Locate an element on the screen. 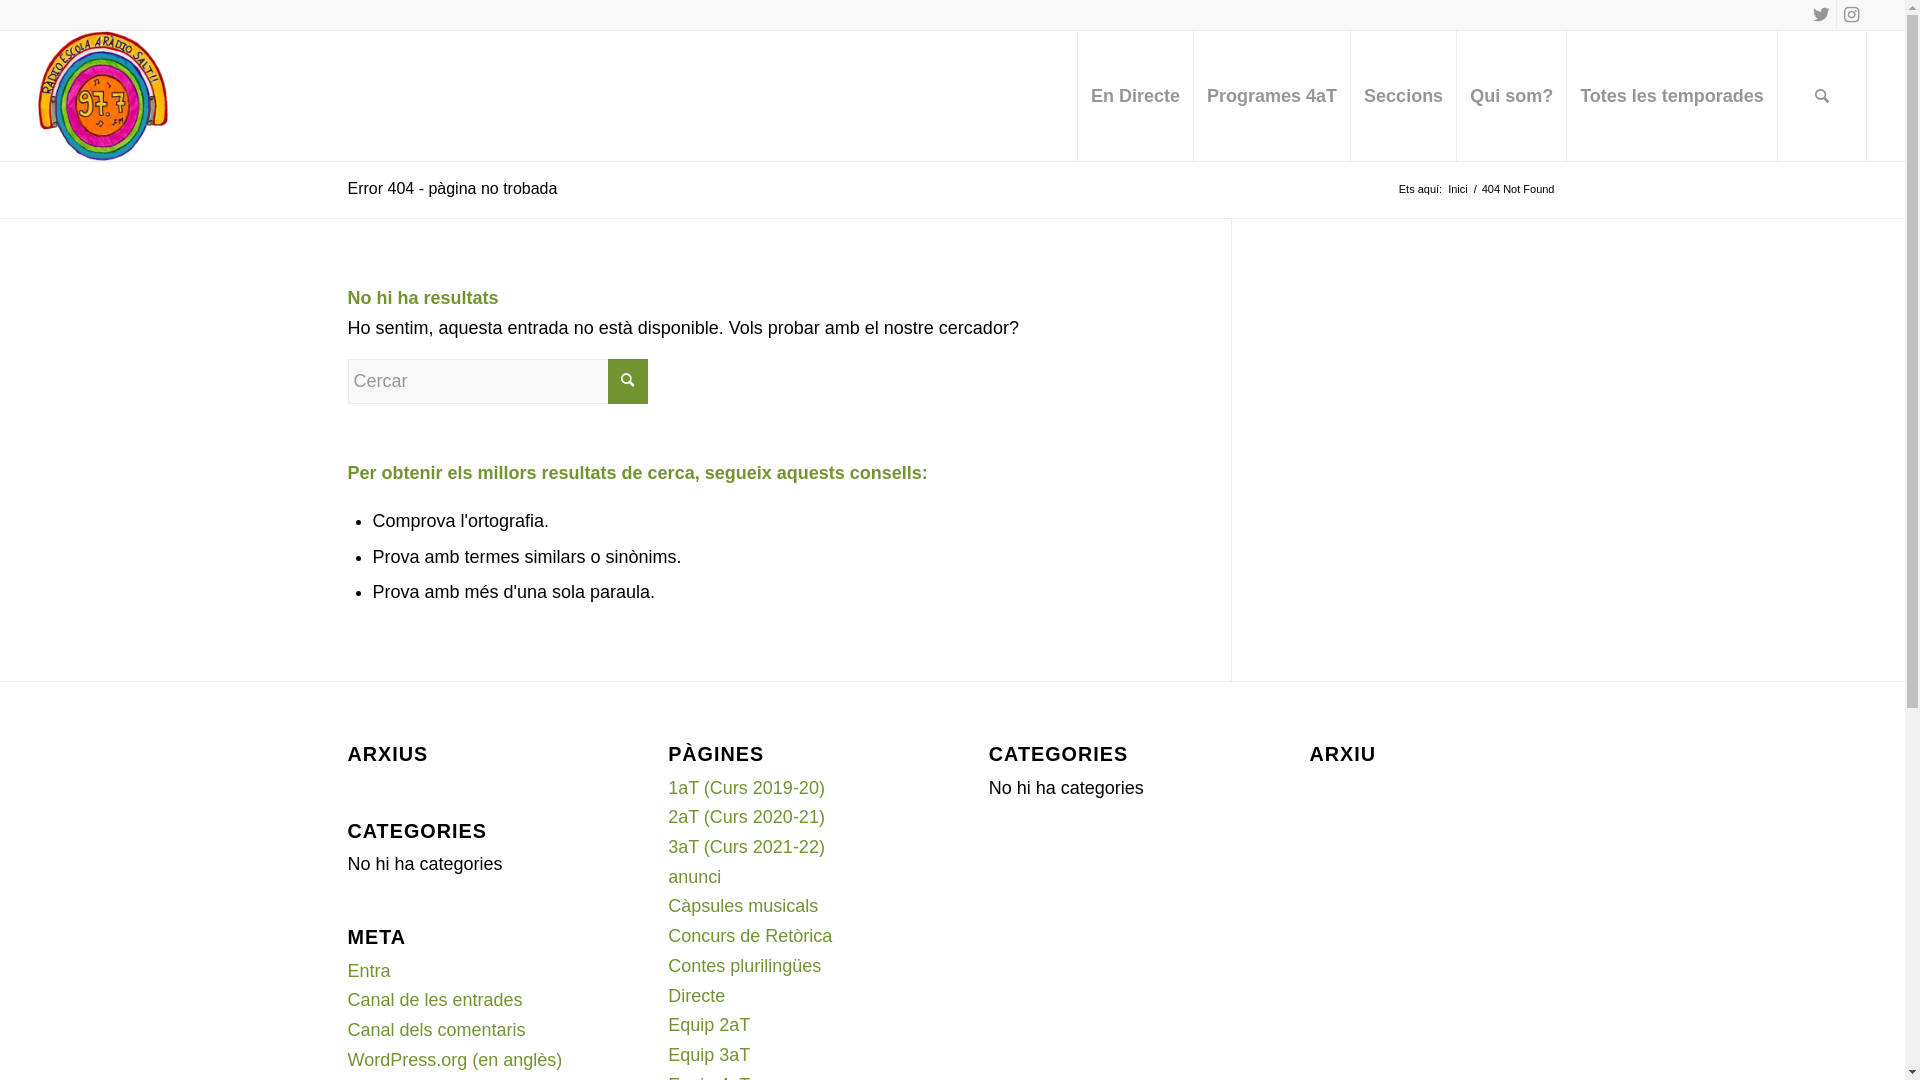 The width and height of the screenshot is (1920, 1080). anunci is located at coordinates (694, 877).